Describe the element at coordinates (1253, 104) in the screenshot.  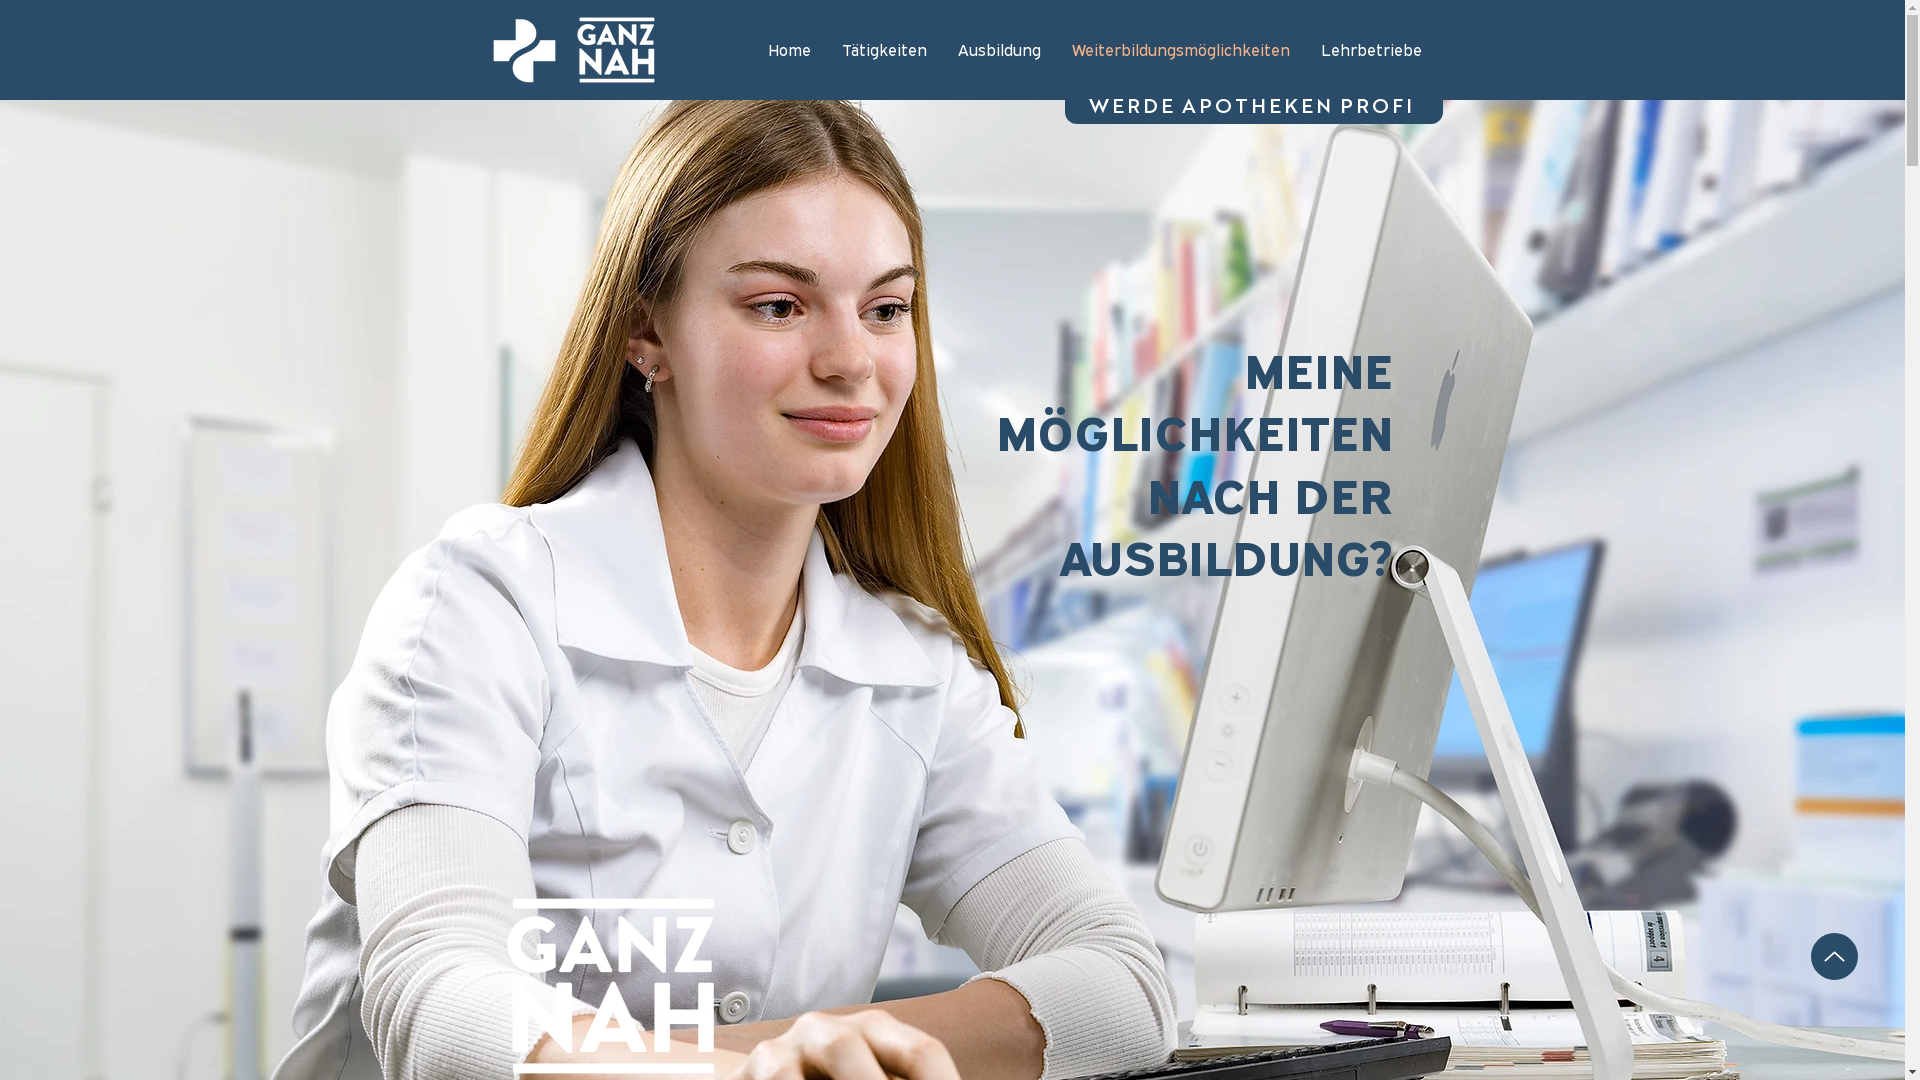
I see `WERDE APOTHEKEN PROFI` at that location.